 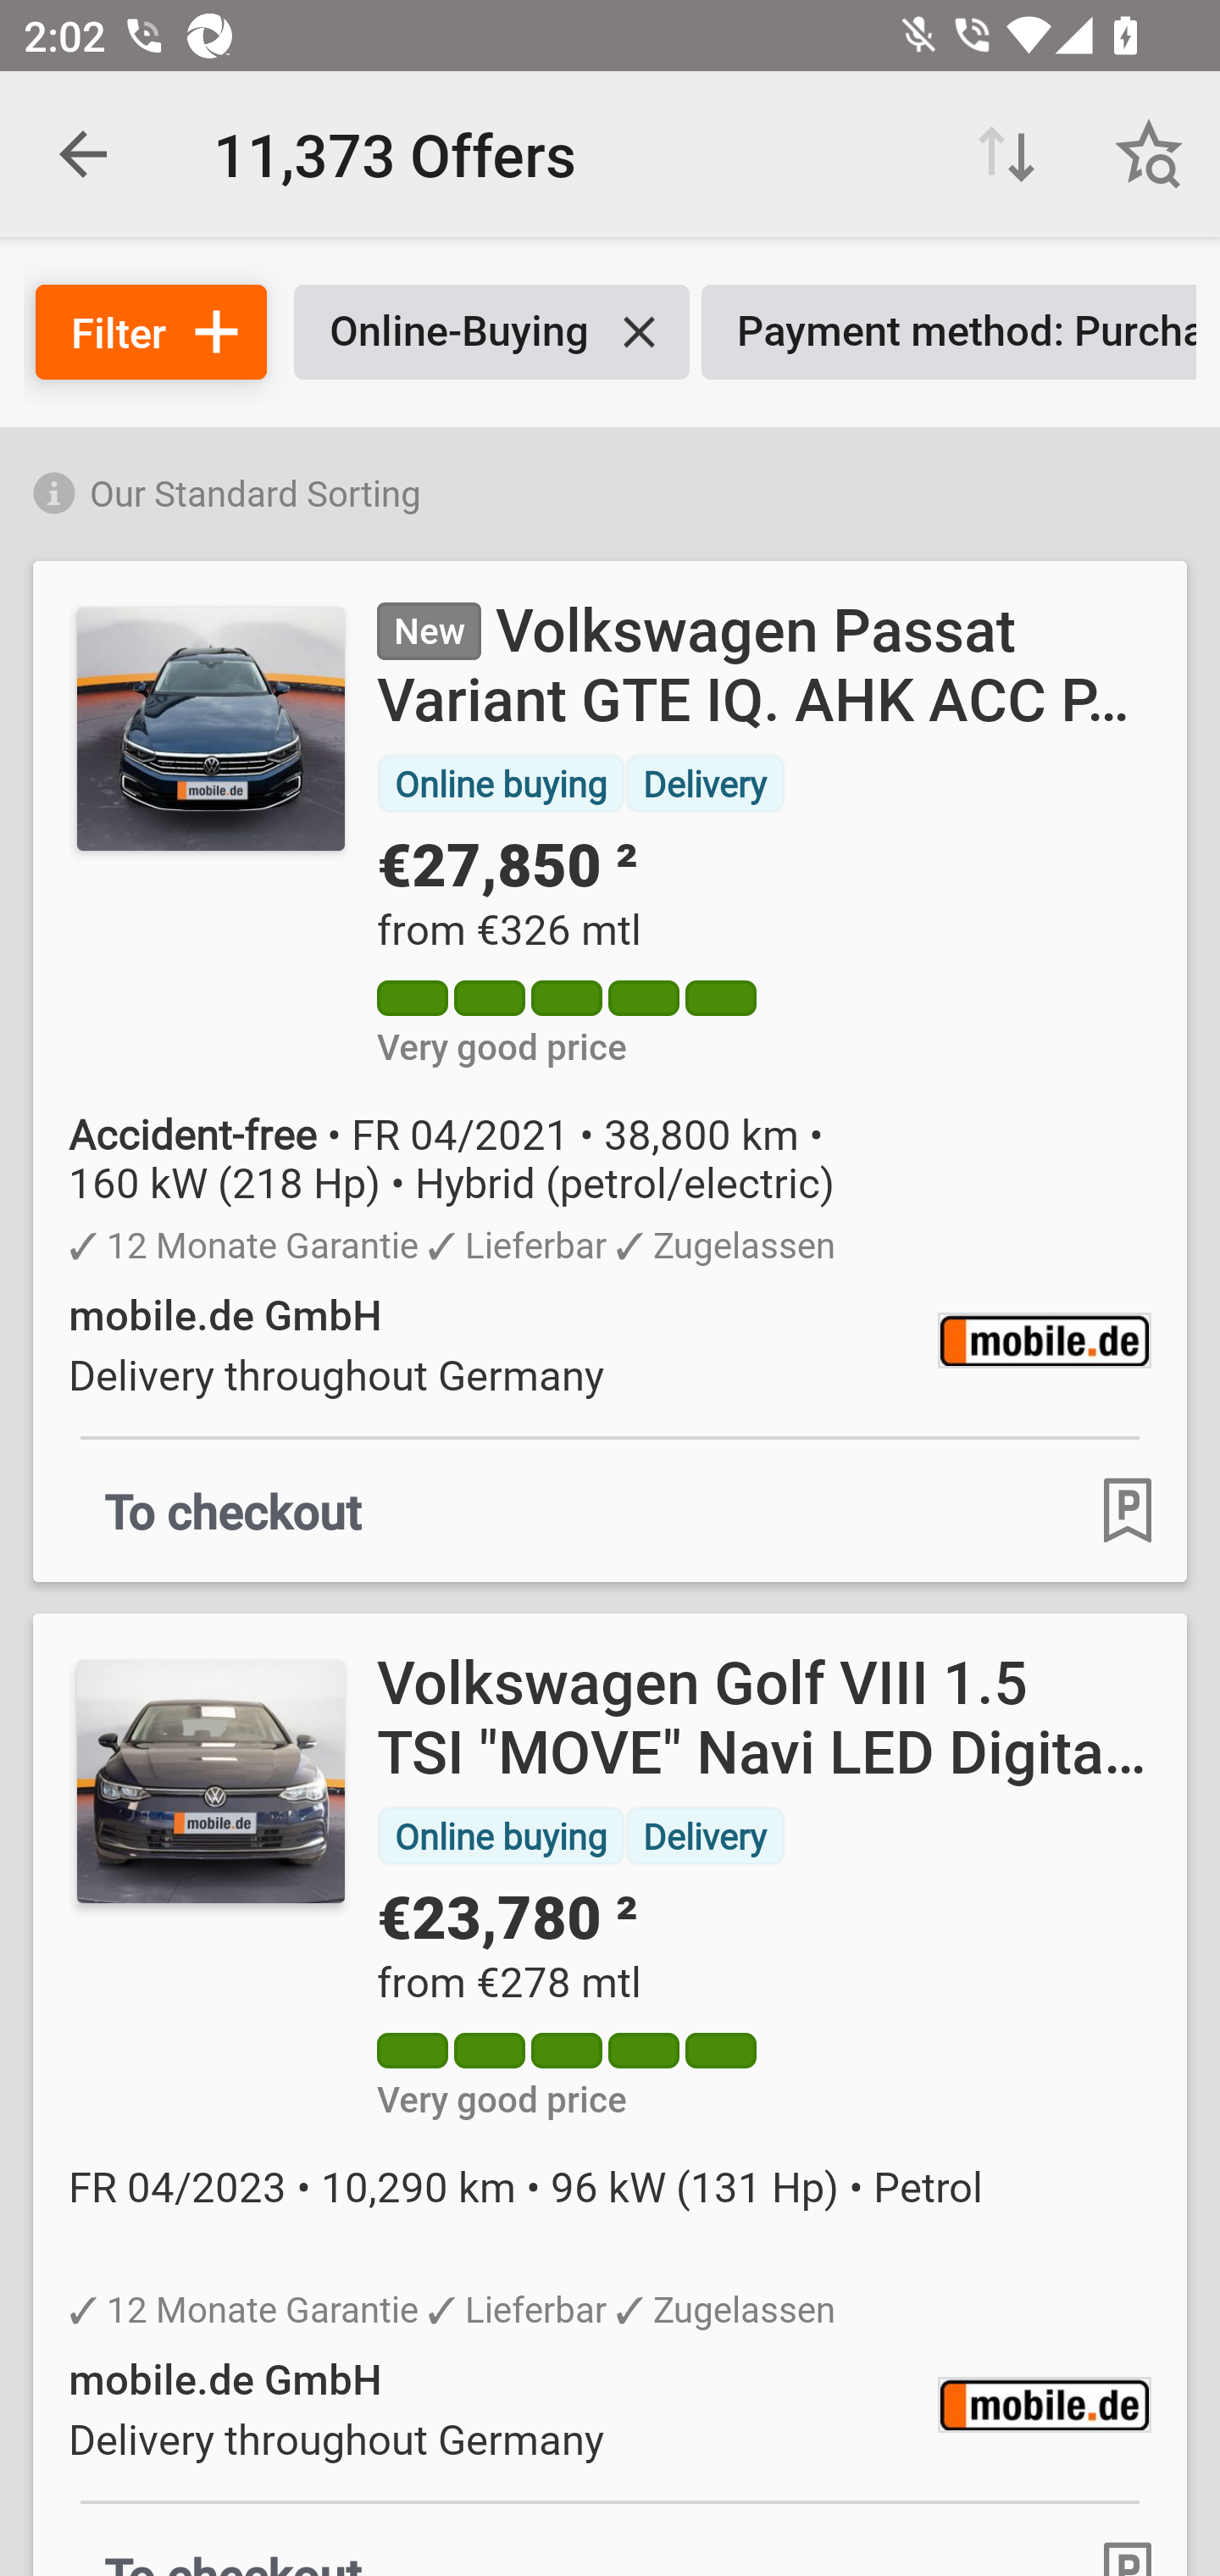 What do you see at coordinates (949, 332) in the screenshot?
I see `Payment method: Purchase` at bounding box center [949, 332].